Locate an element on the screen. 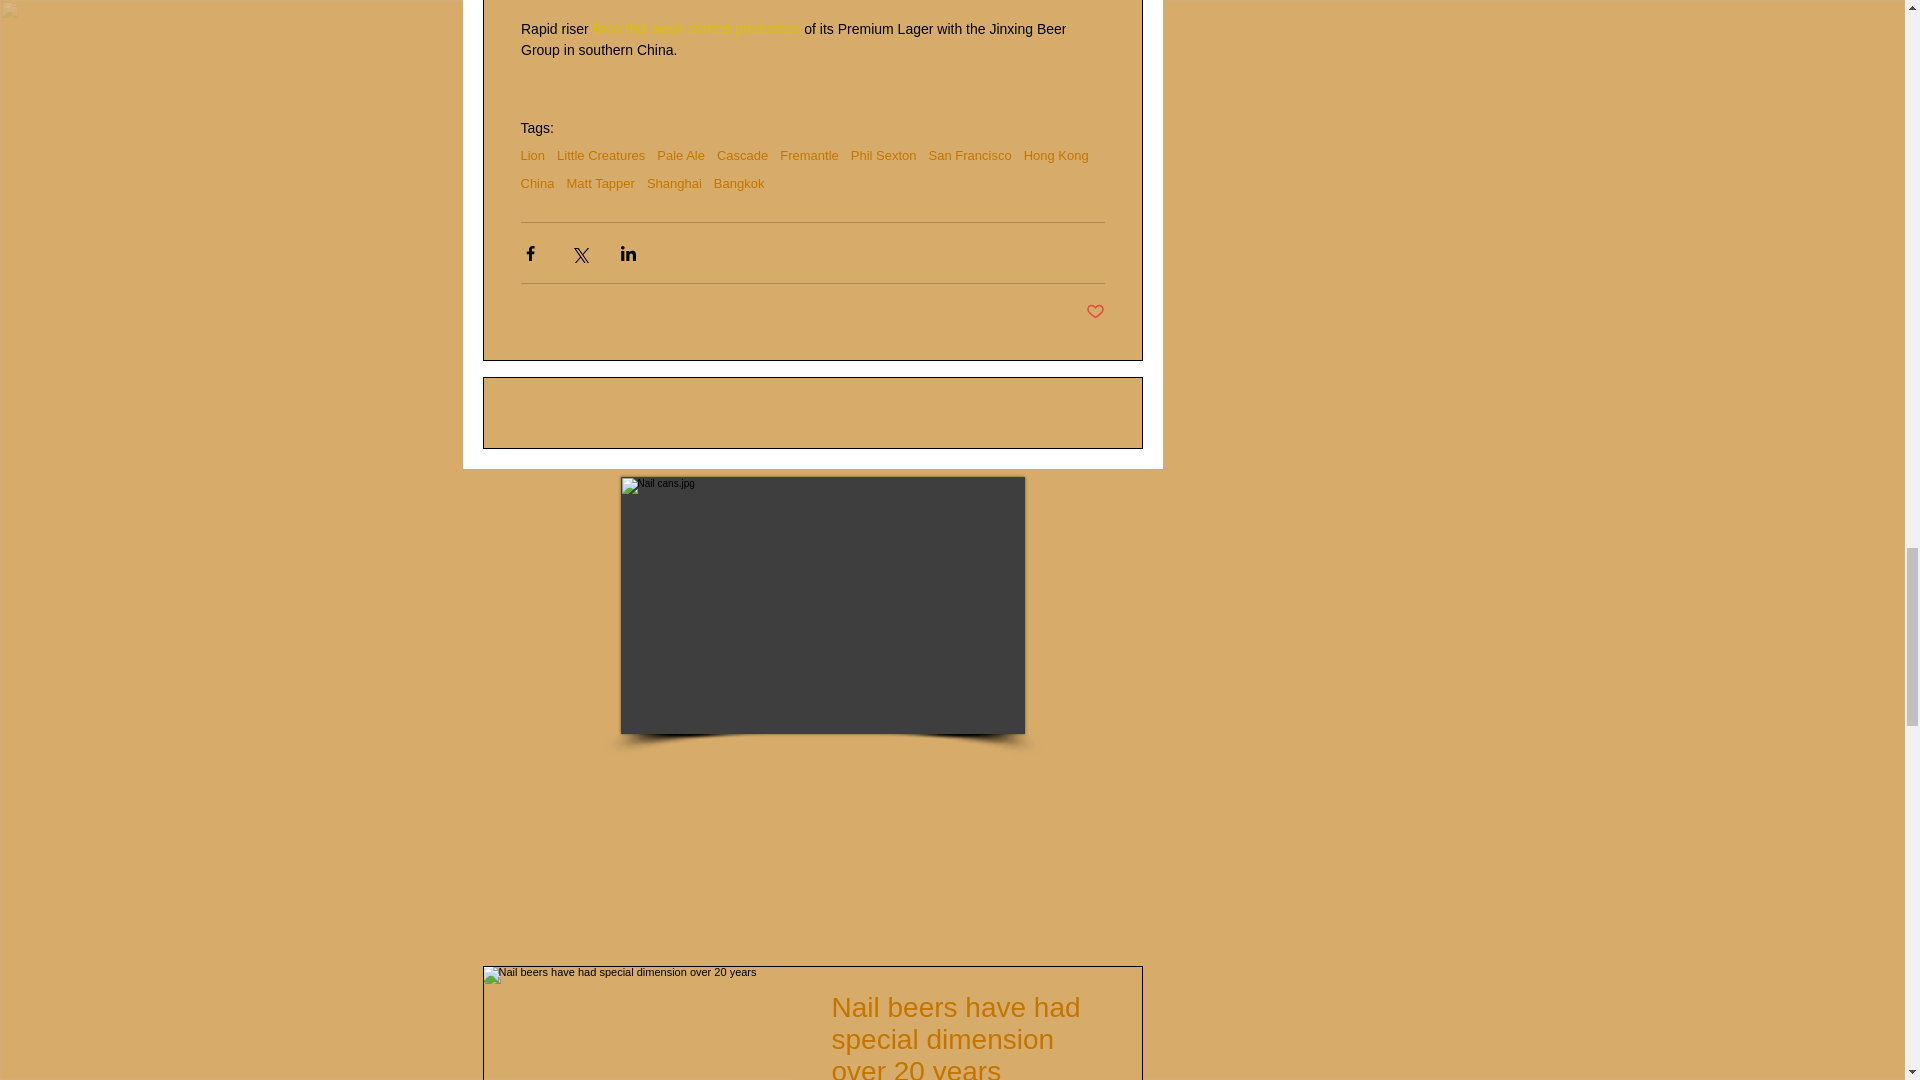  Hong Kong is located at coordinates (1056, 155).